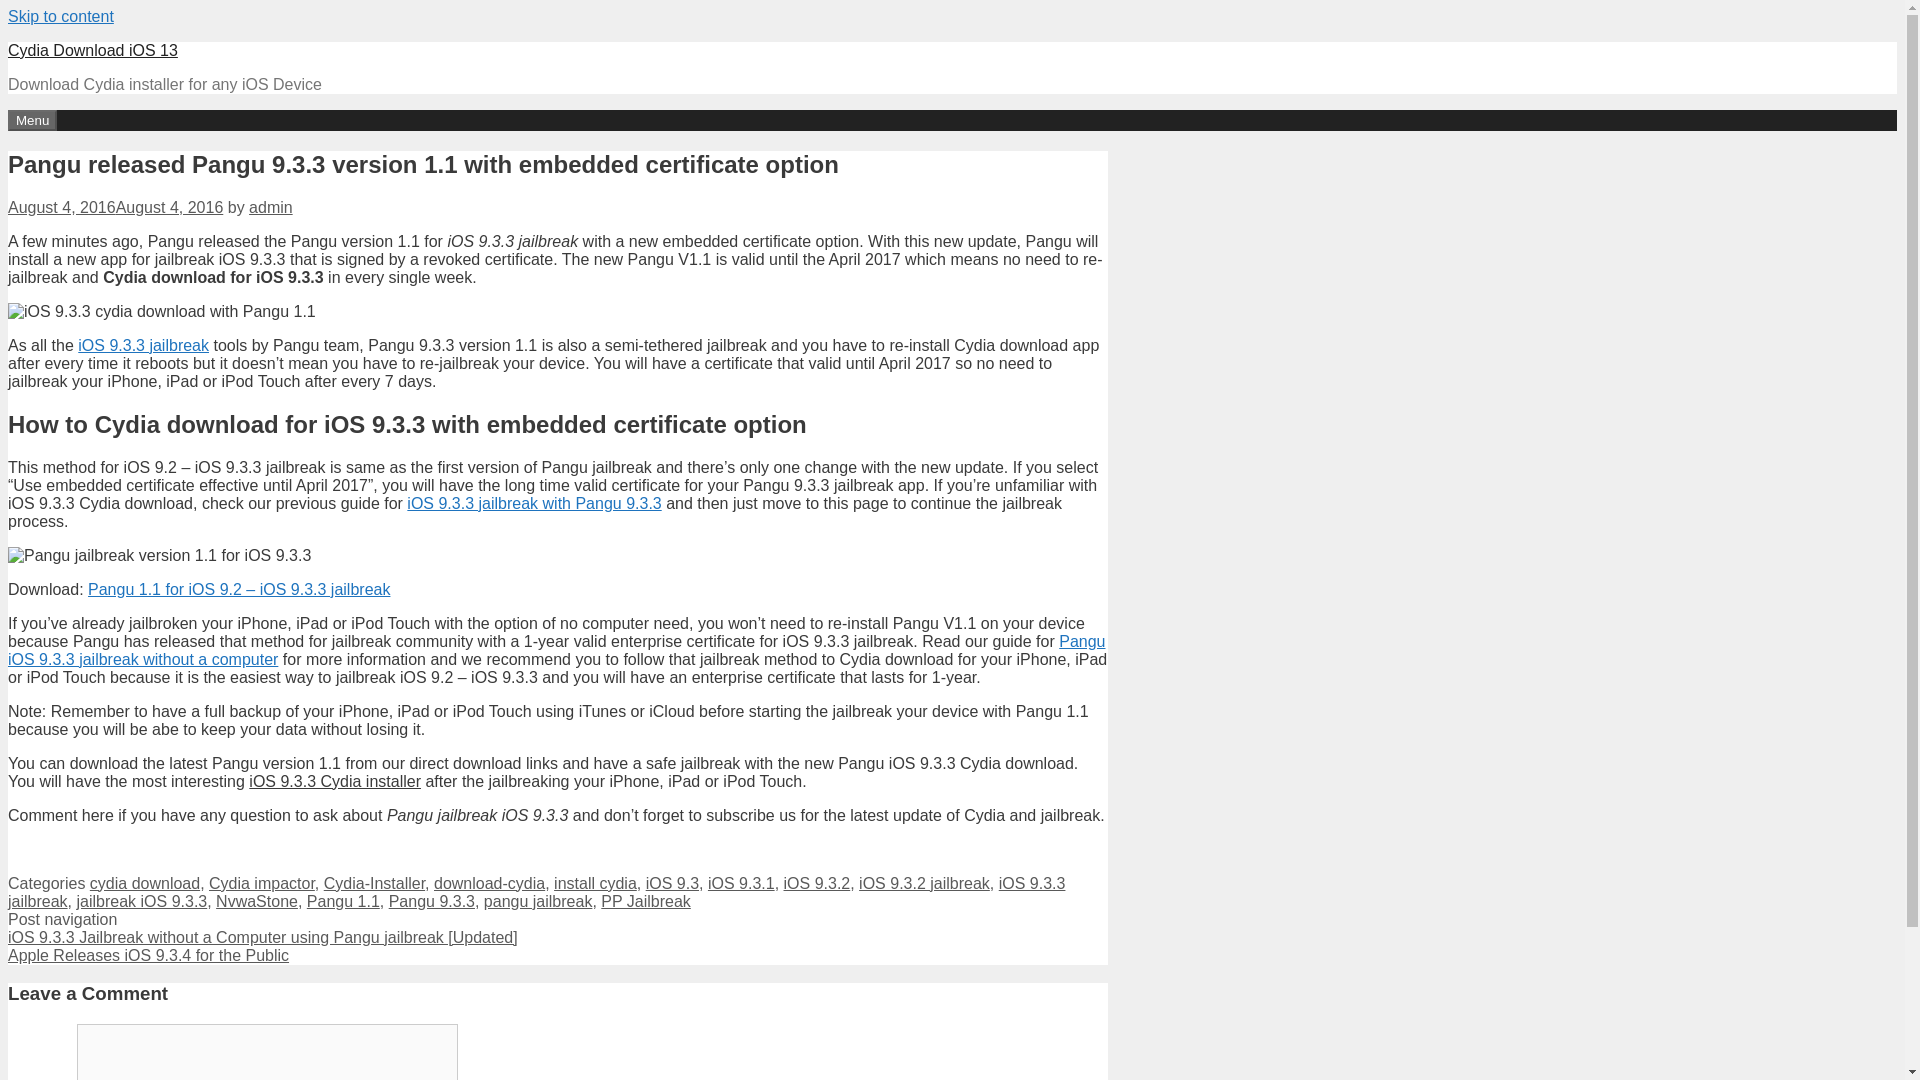 Image resolution: width=1920 pixels, height=1080 pixels. What do you see at coordinates (114, 207) in the screenshot?
I see `1:55 pm` at bounding box center [114, 207].